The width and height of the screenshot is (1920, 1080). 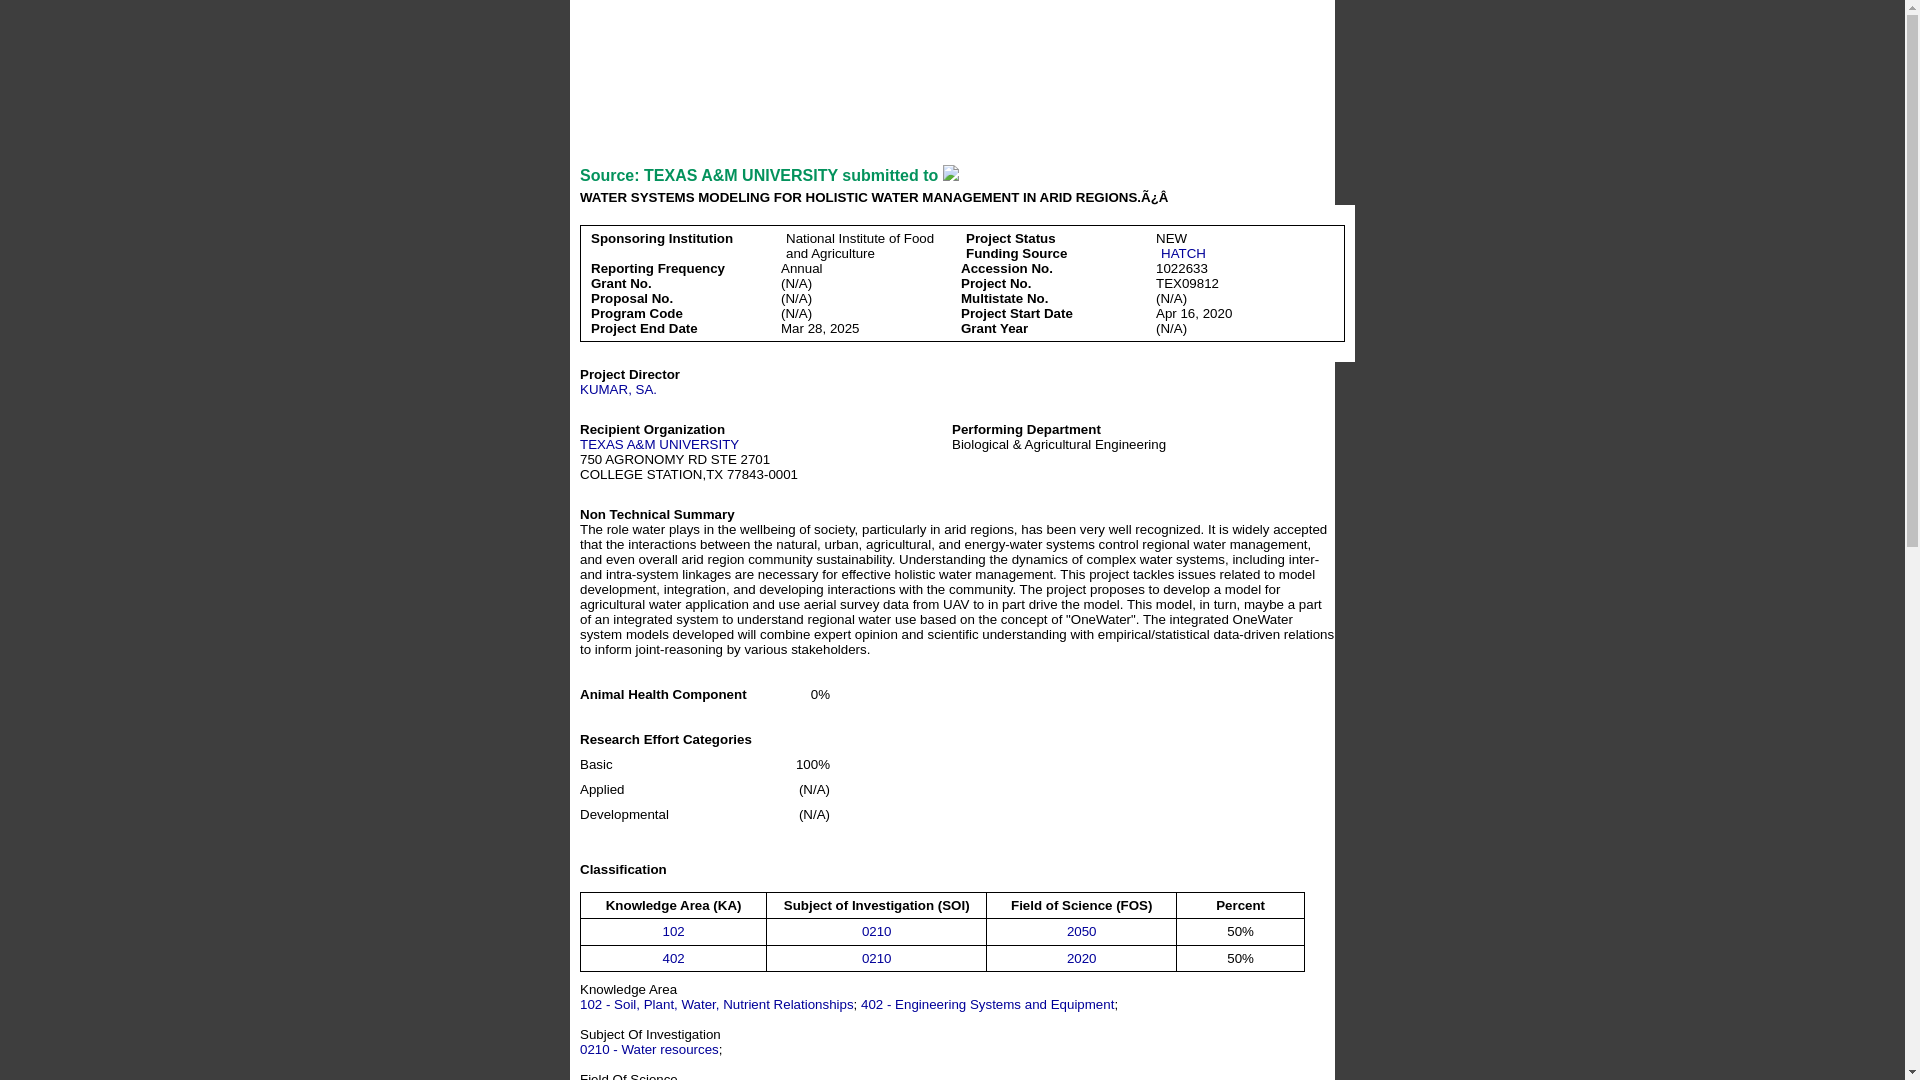 What do you see at coordinates (1227, 48) in the screenshot?
I see `REEIS Logo` at bounding box center [1227, 48].